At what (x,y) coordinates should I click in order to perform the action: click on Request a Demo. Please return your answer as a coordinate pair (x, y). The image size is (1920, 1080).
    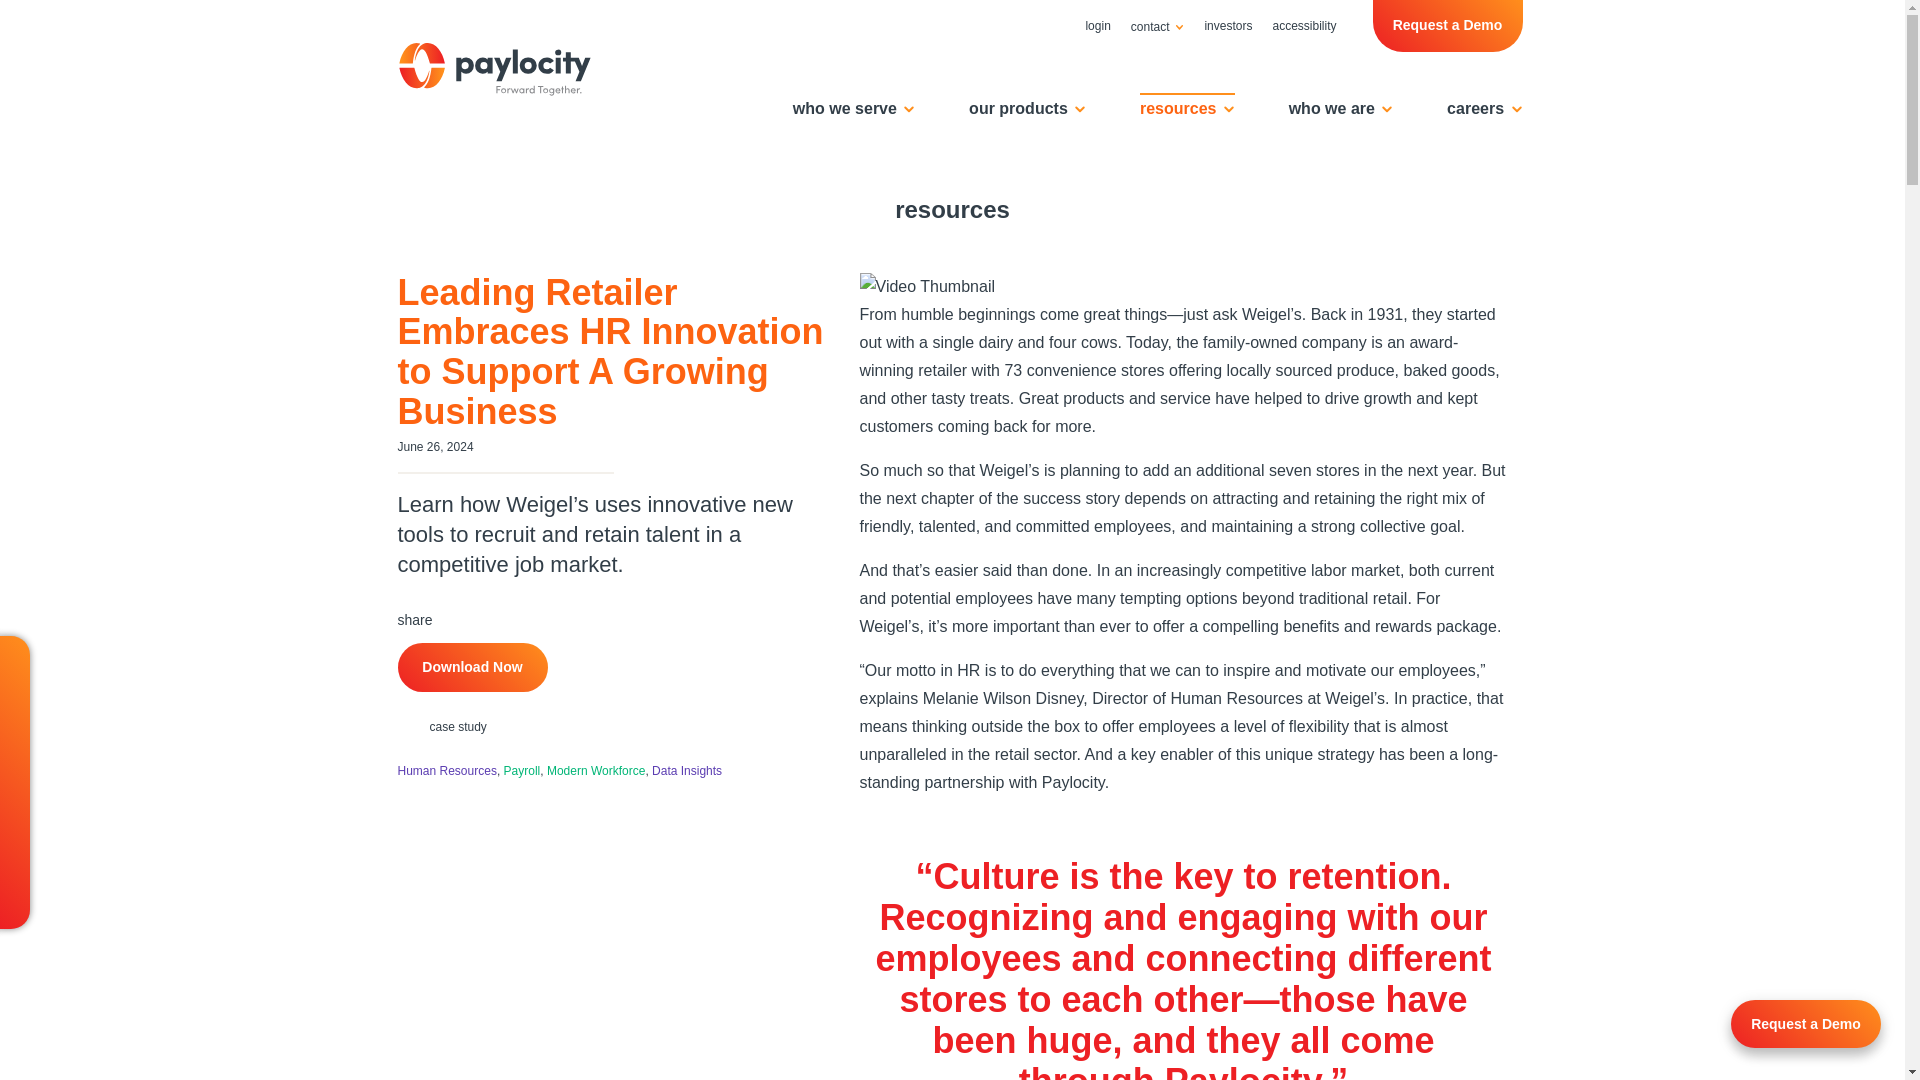
    Looking at the image, I should click on (1447, 26).